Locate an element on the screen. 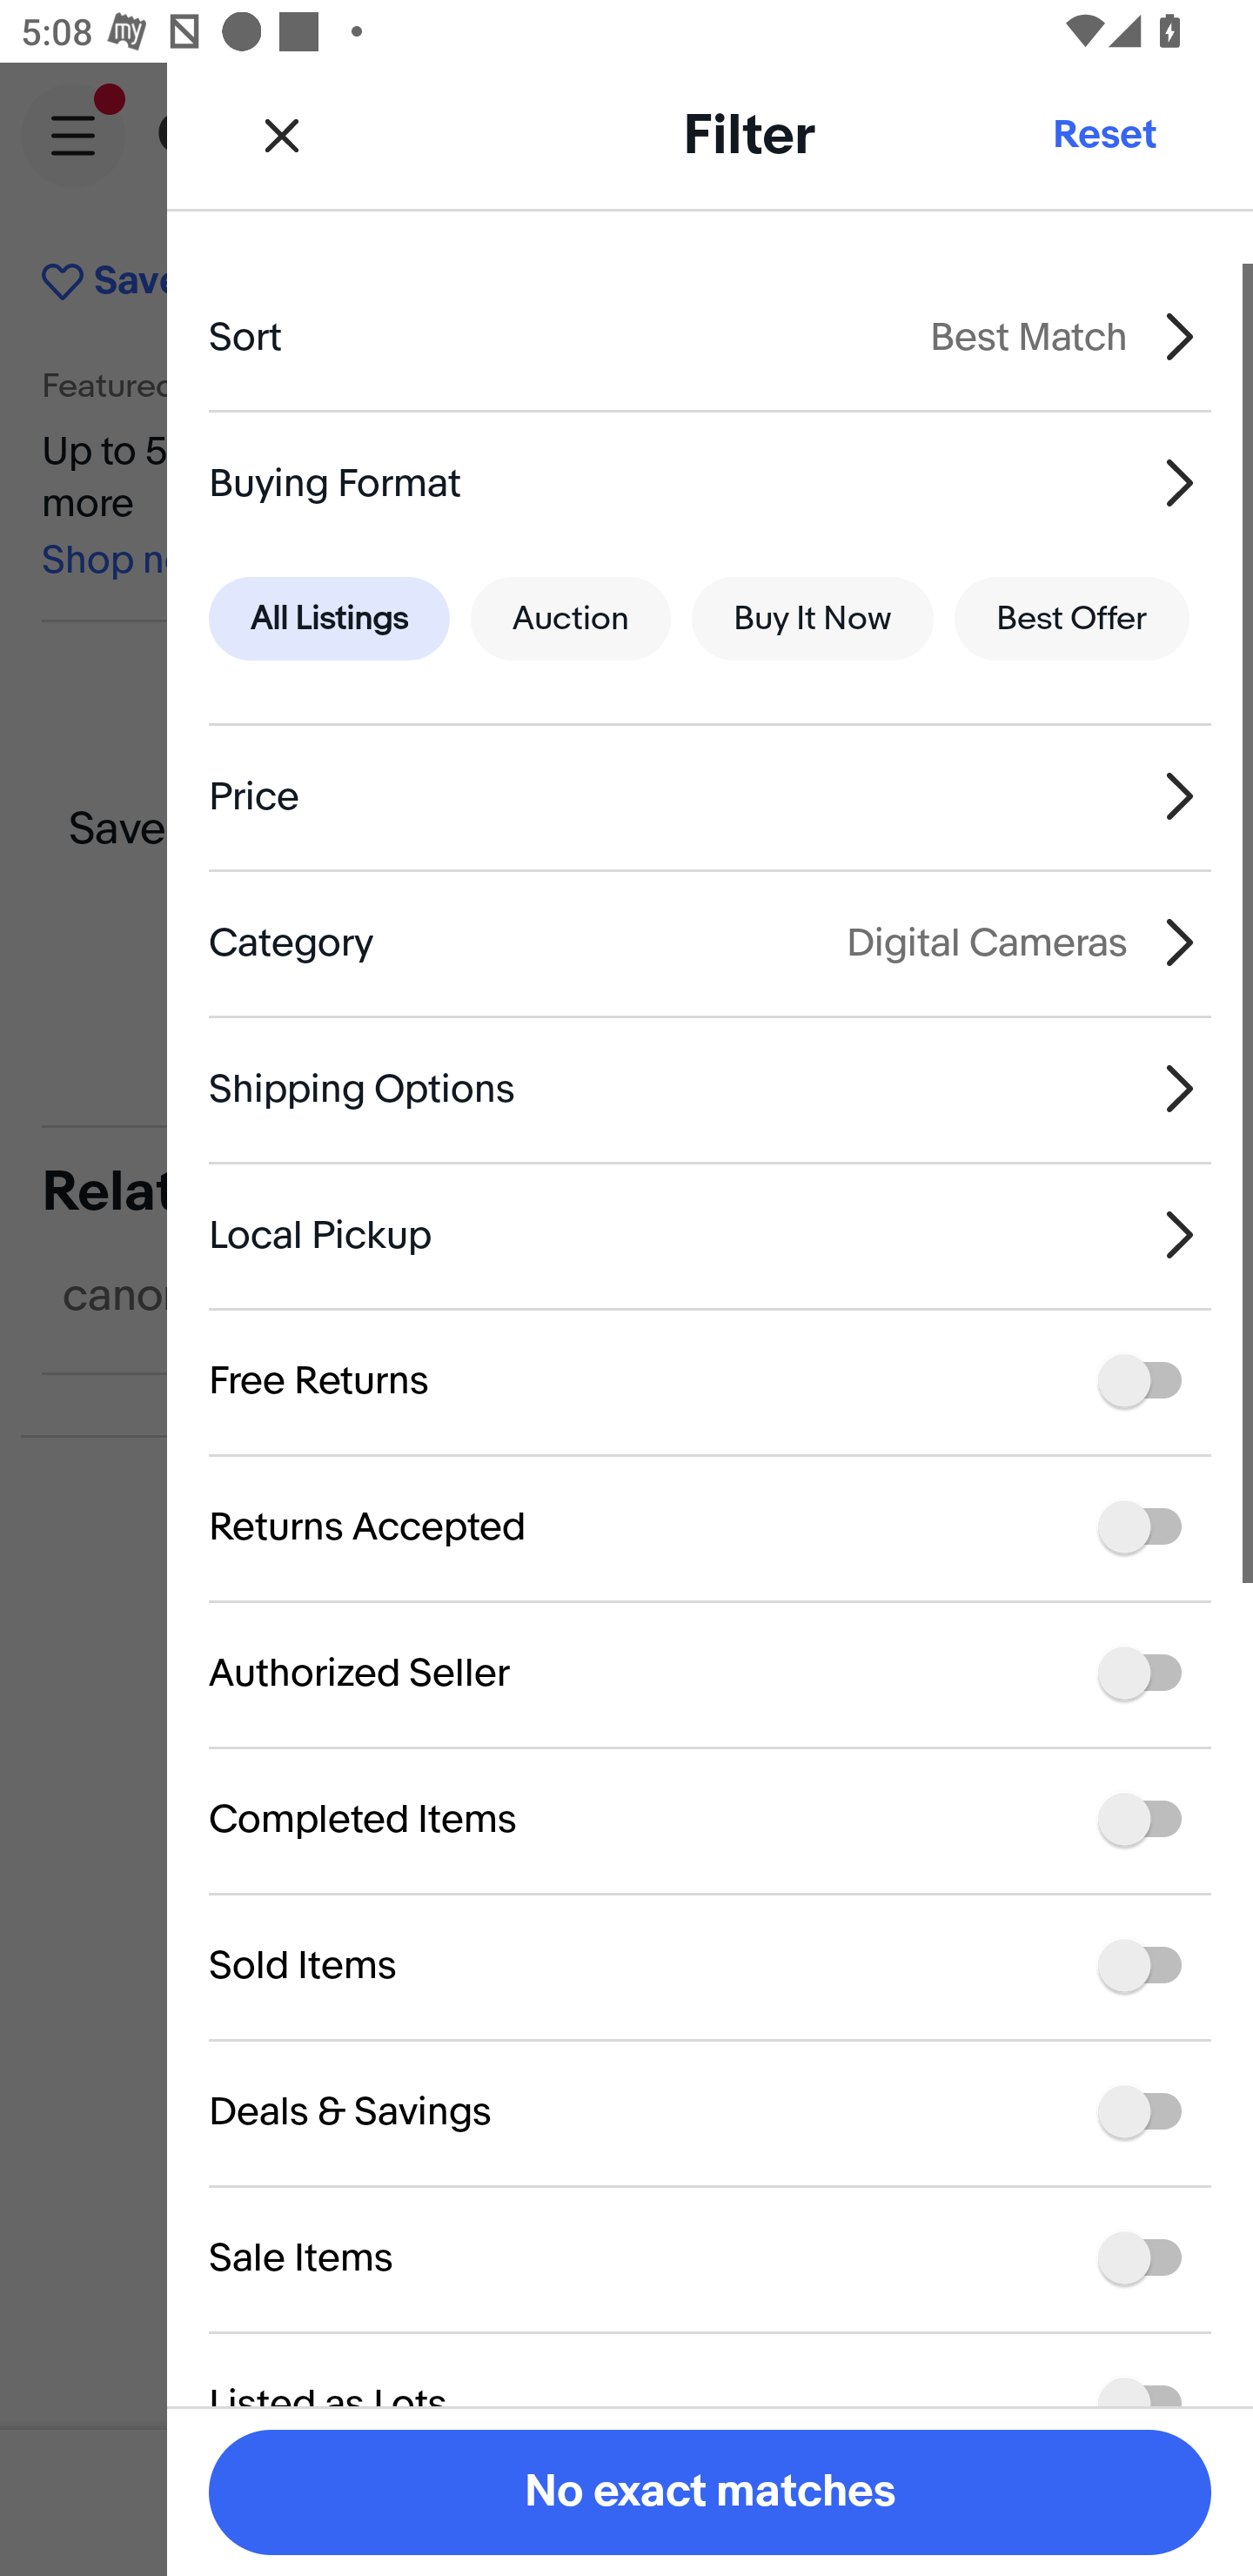  Deals & Savings is located at coordinates (710, 2112).